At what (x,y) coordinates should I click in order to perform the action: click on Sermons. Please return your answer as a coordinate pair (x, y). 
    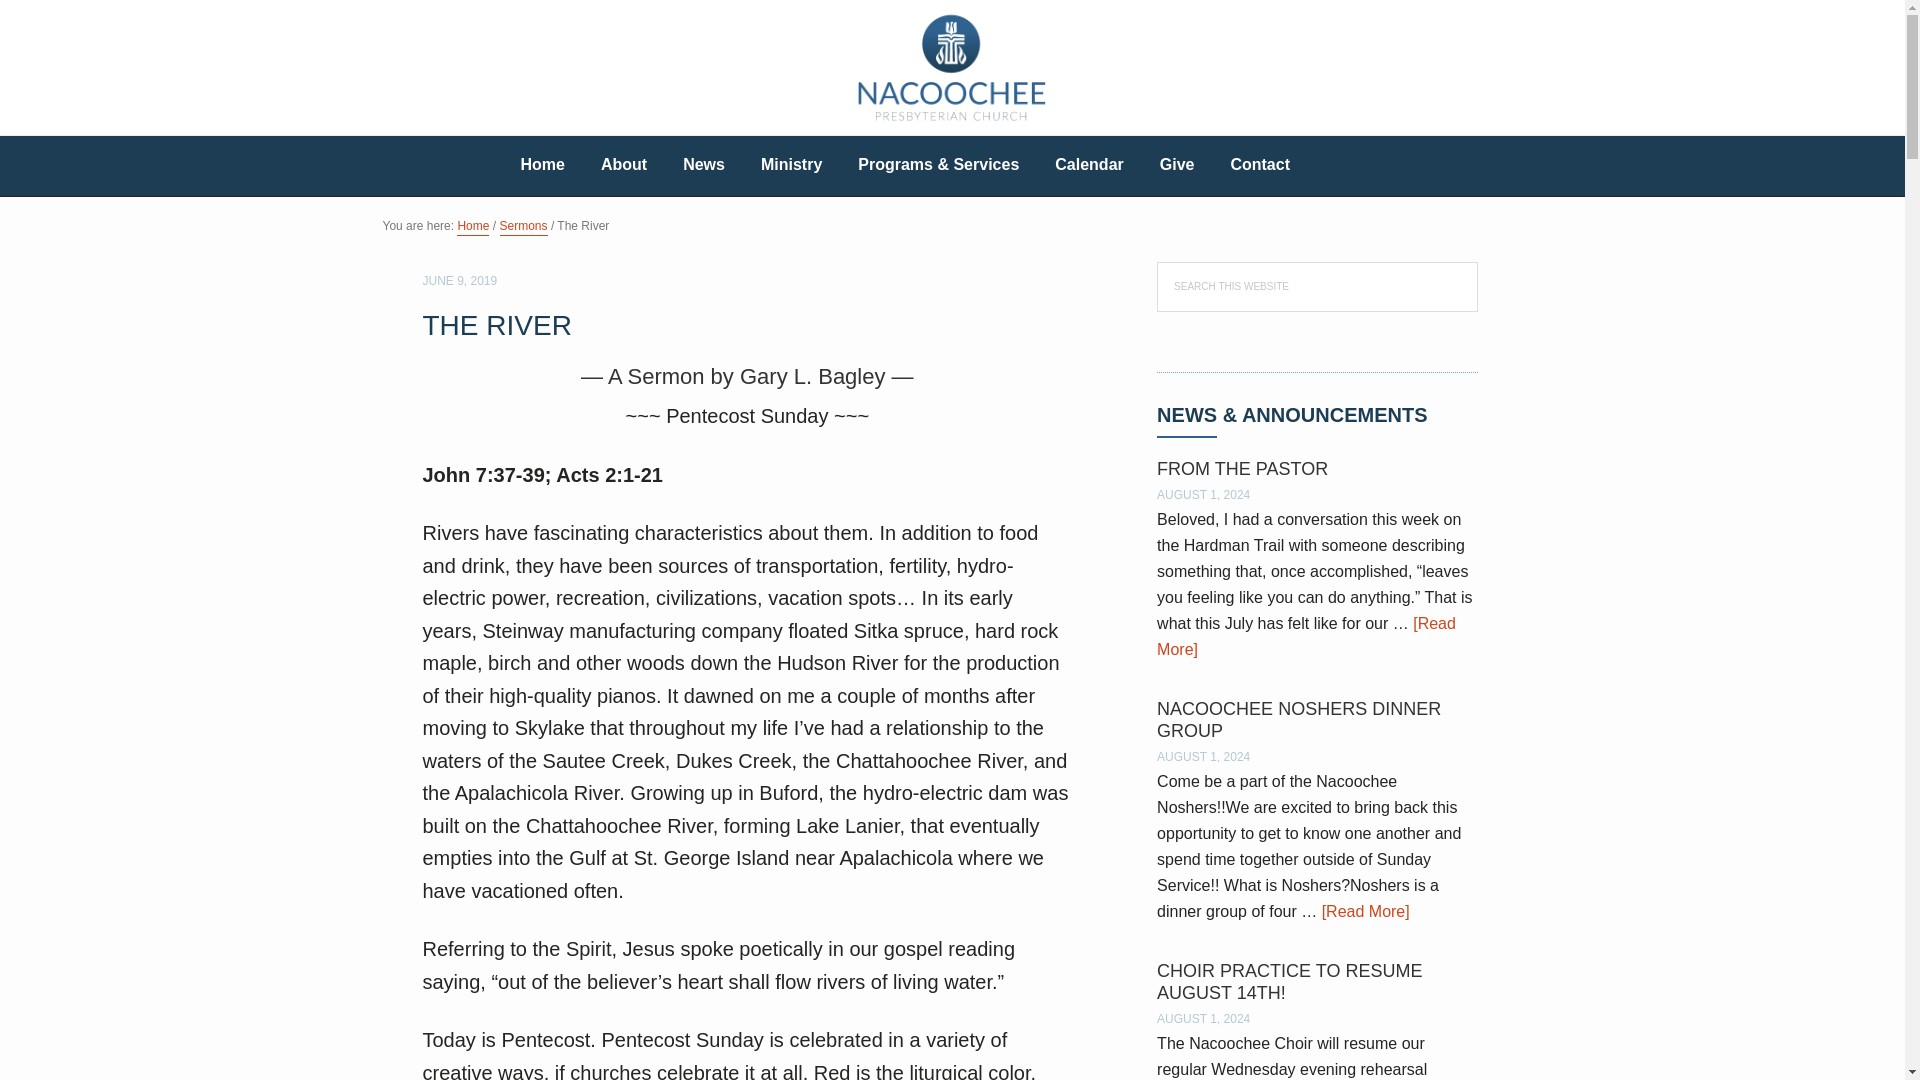
    Looking at the image, I should click on (523, 228).